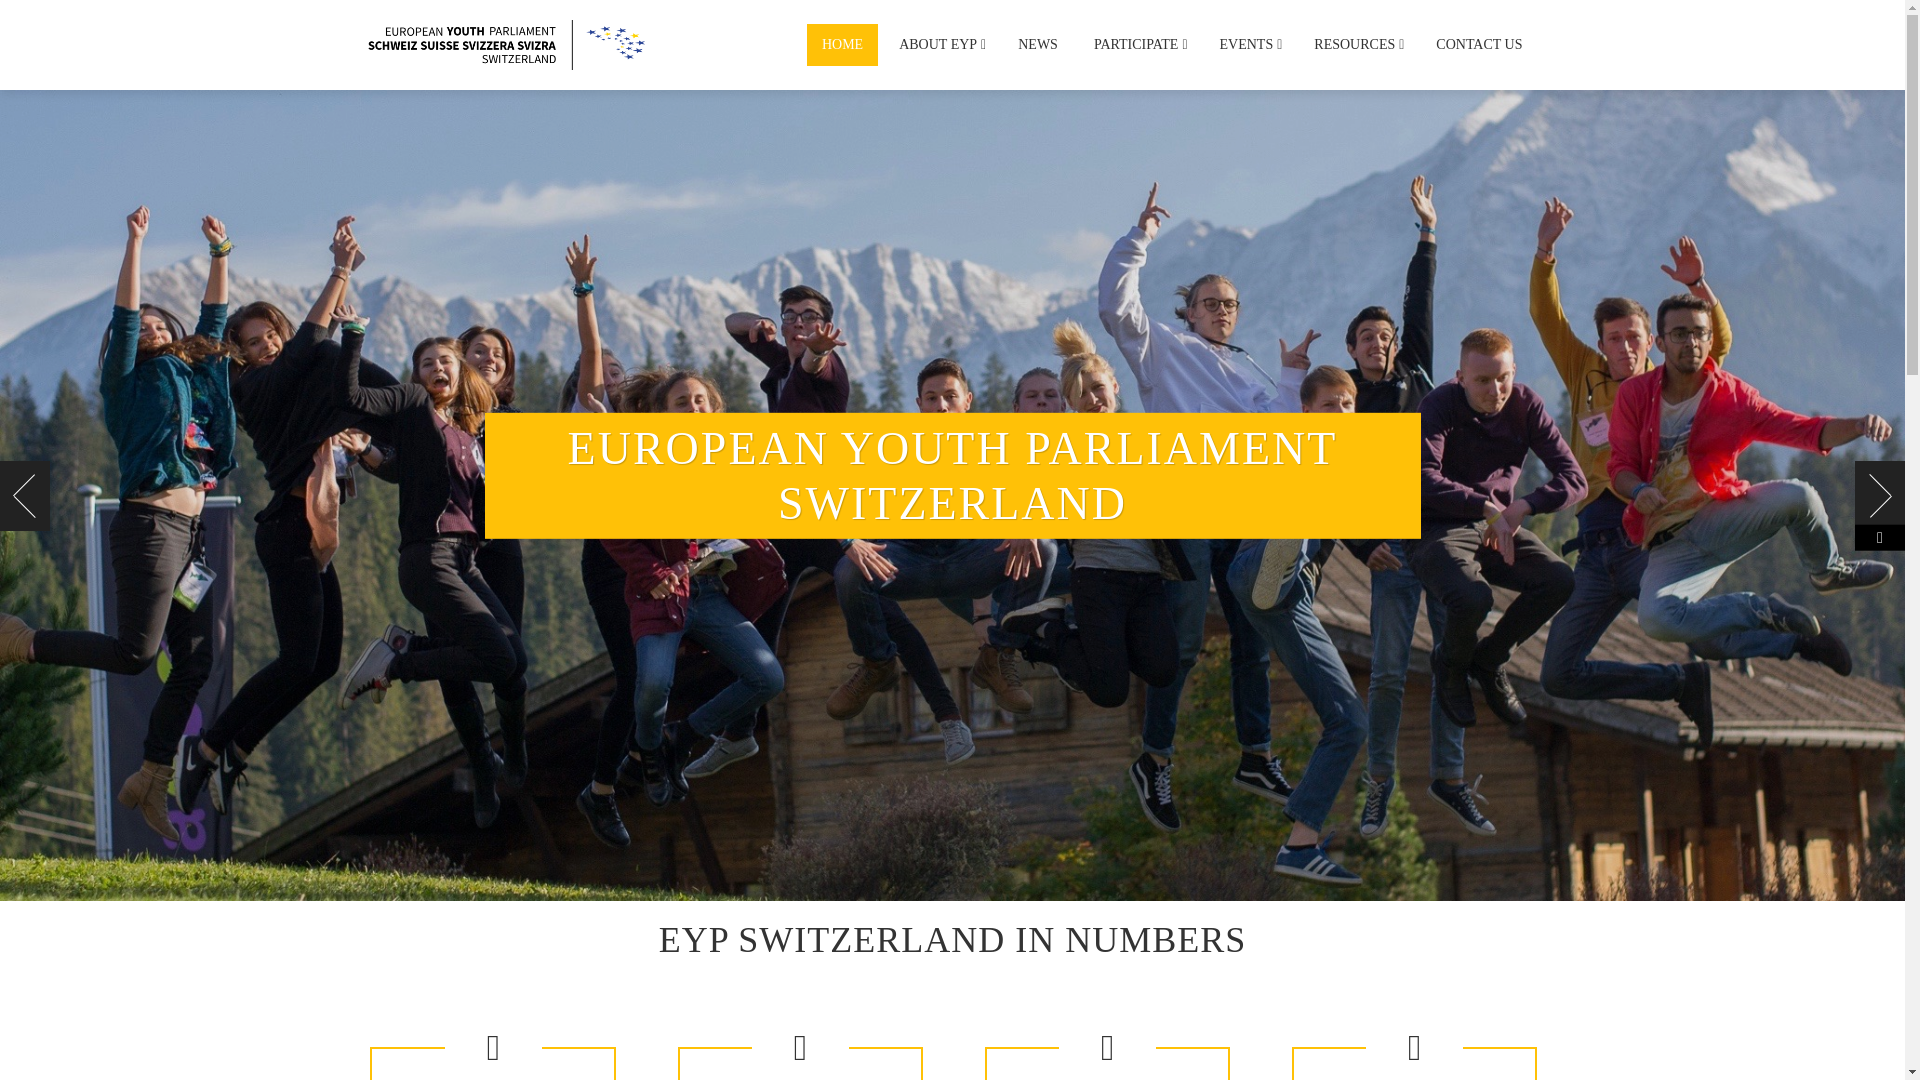  Describe the element at coordinates (1038, 44) in the screenshot. I see `NEWS` at that location.